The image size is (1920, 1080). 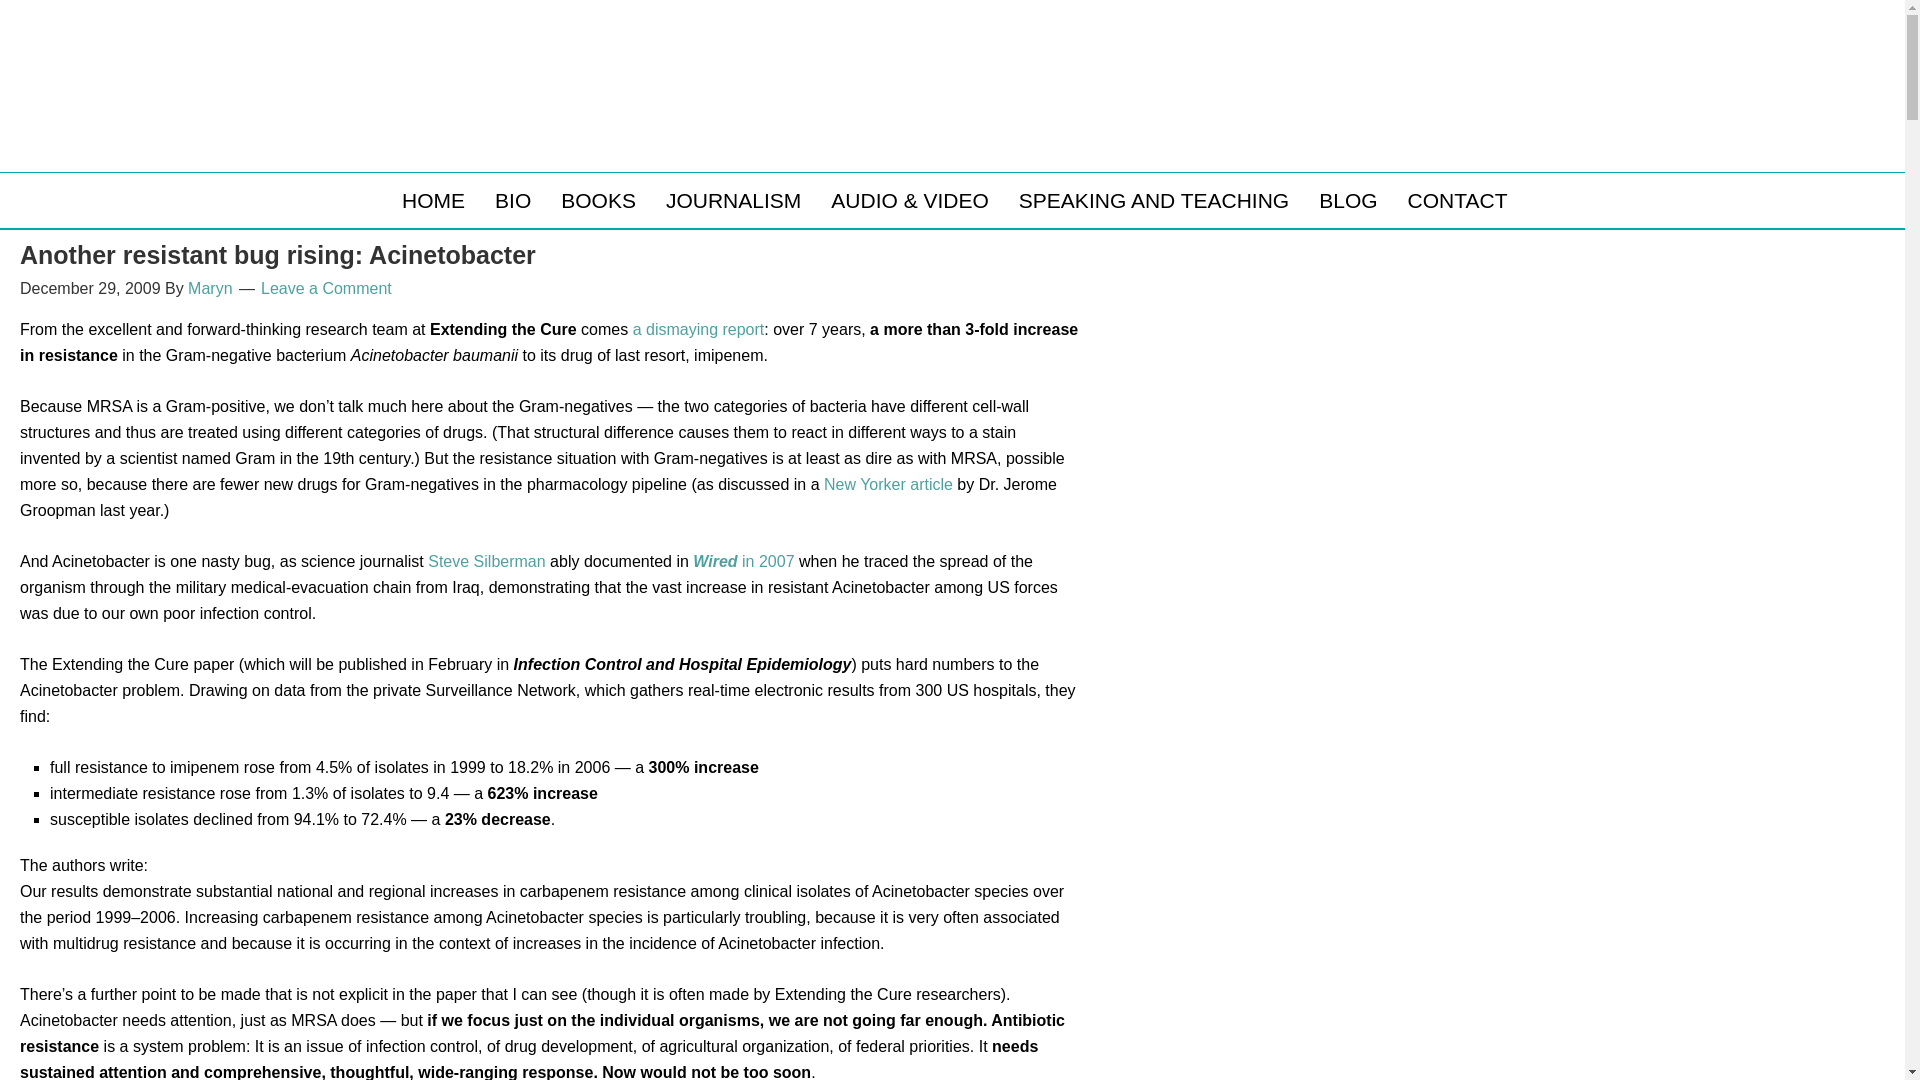 I want to click on JOURNALISM, so click(x=733, y=200).